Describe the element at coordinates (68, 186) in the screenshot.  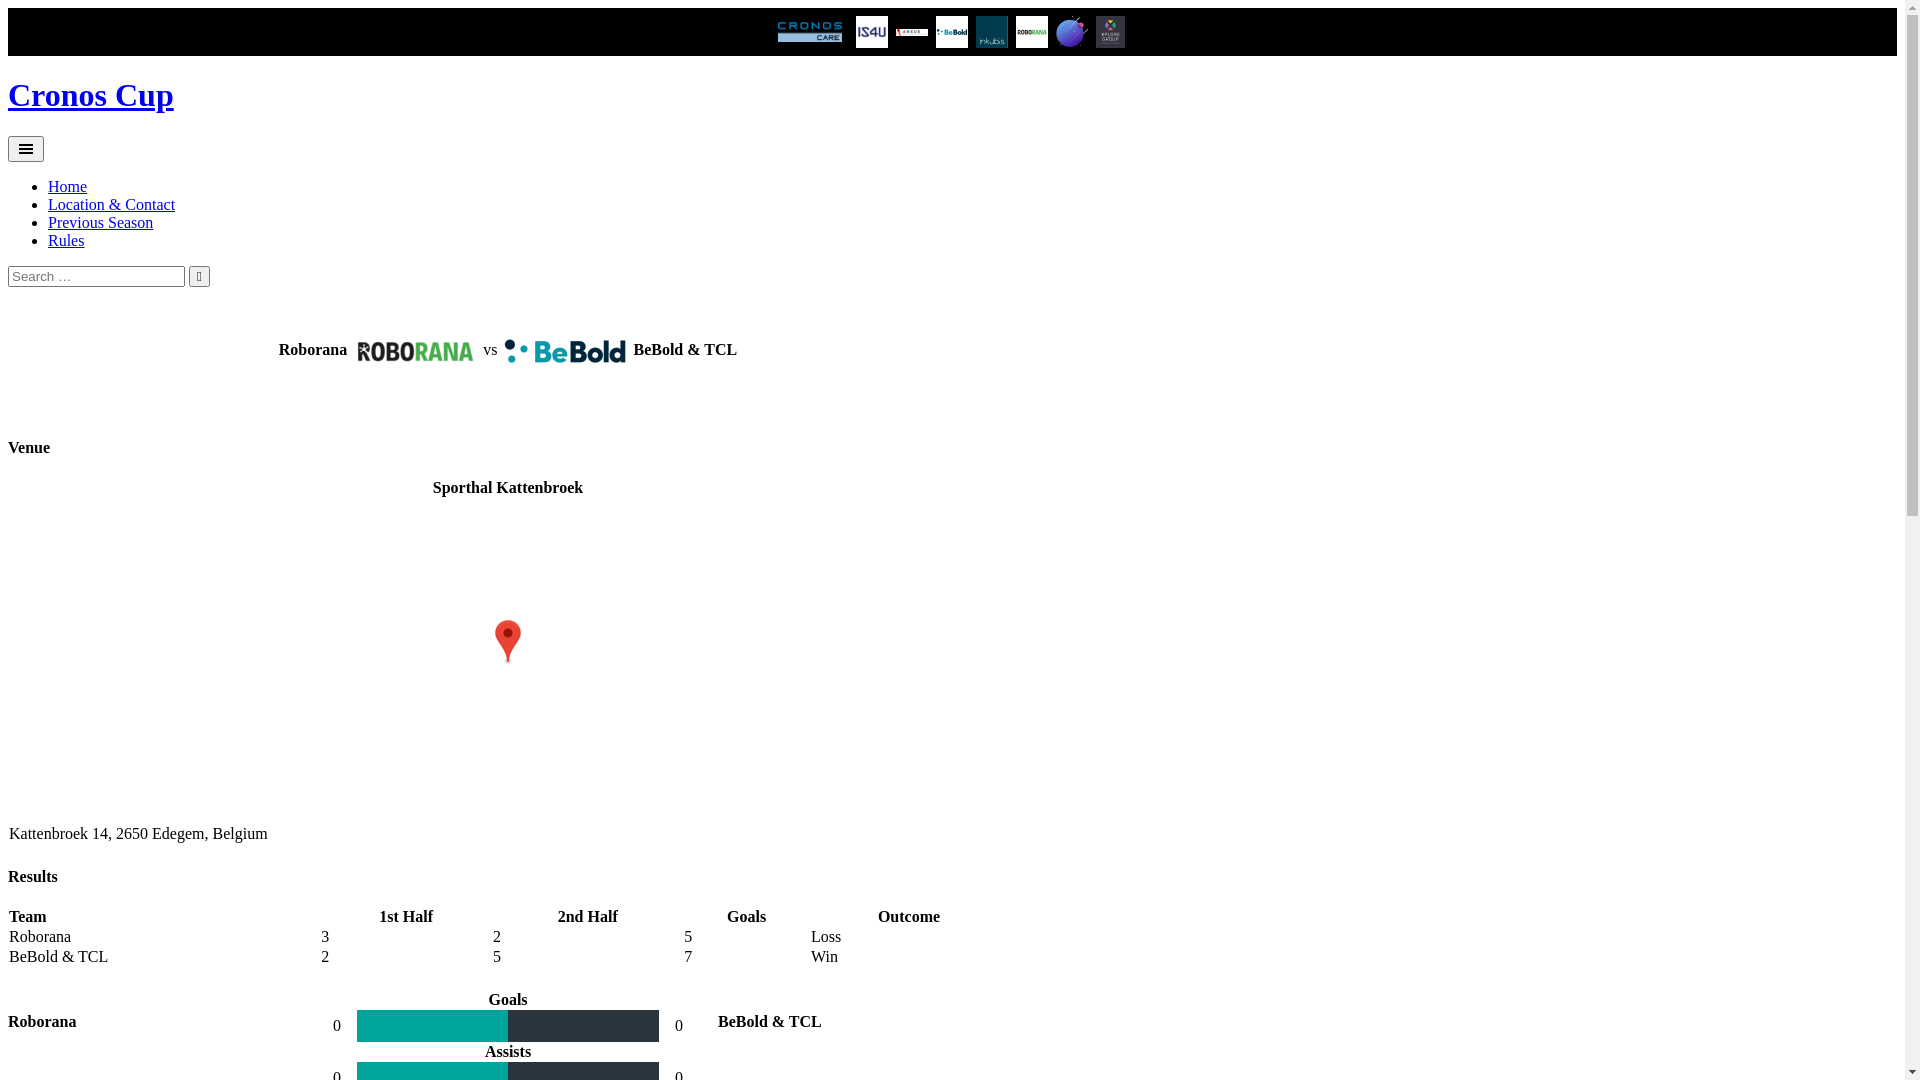
I see `Home` at that location.